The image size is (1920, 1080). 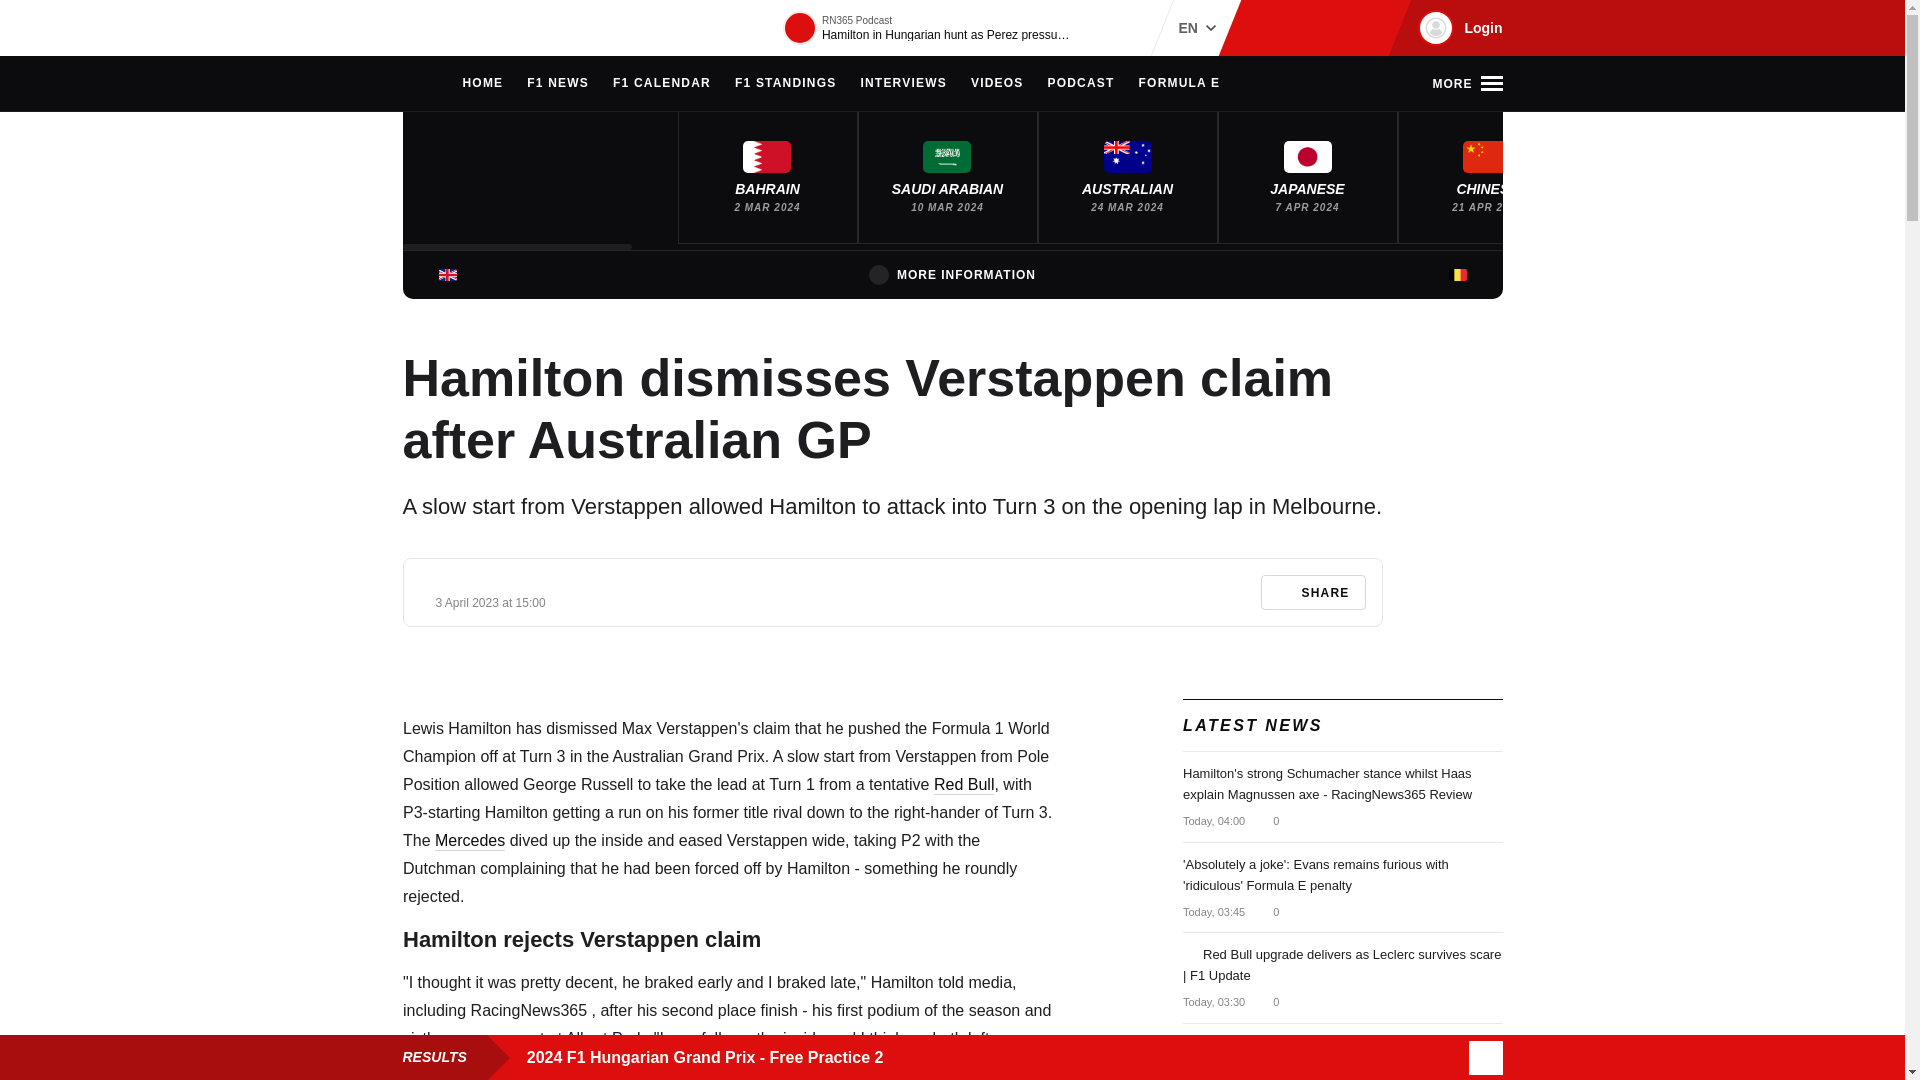 What do you see at coordinates (462, 28) in the screenshot?
I see `RacingNews365` at bounding box center [462, 28].